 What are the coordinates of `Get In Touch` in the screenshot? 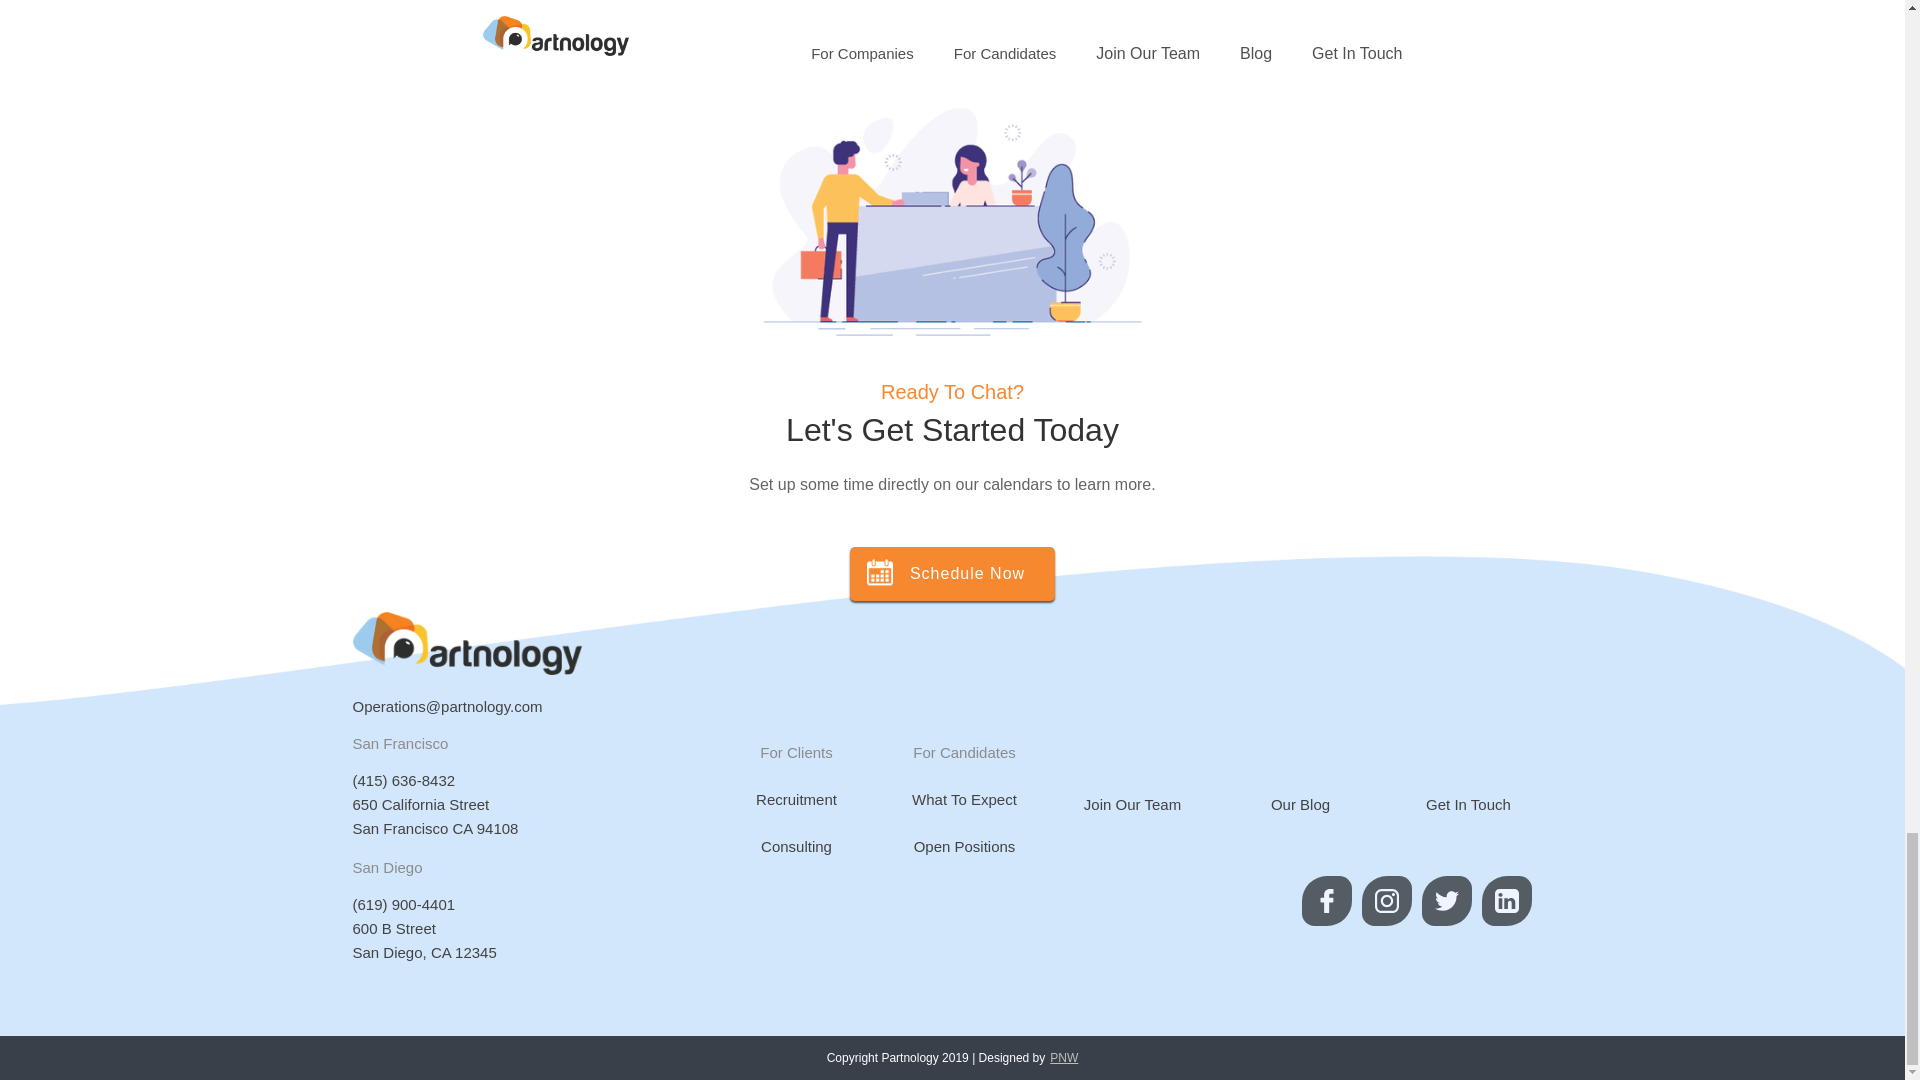 It's located at (1468, 806).